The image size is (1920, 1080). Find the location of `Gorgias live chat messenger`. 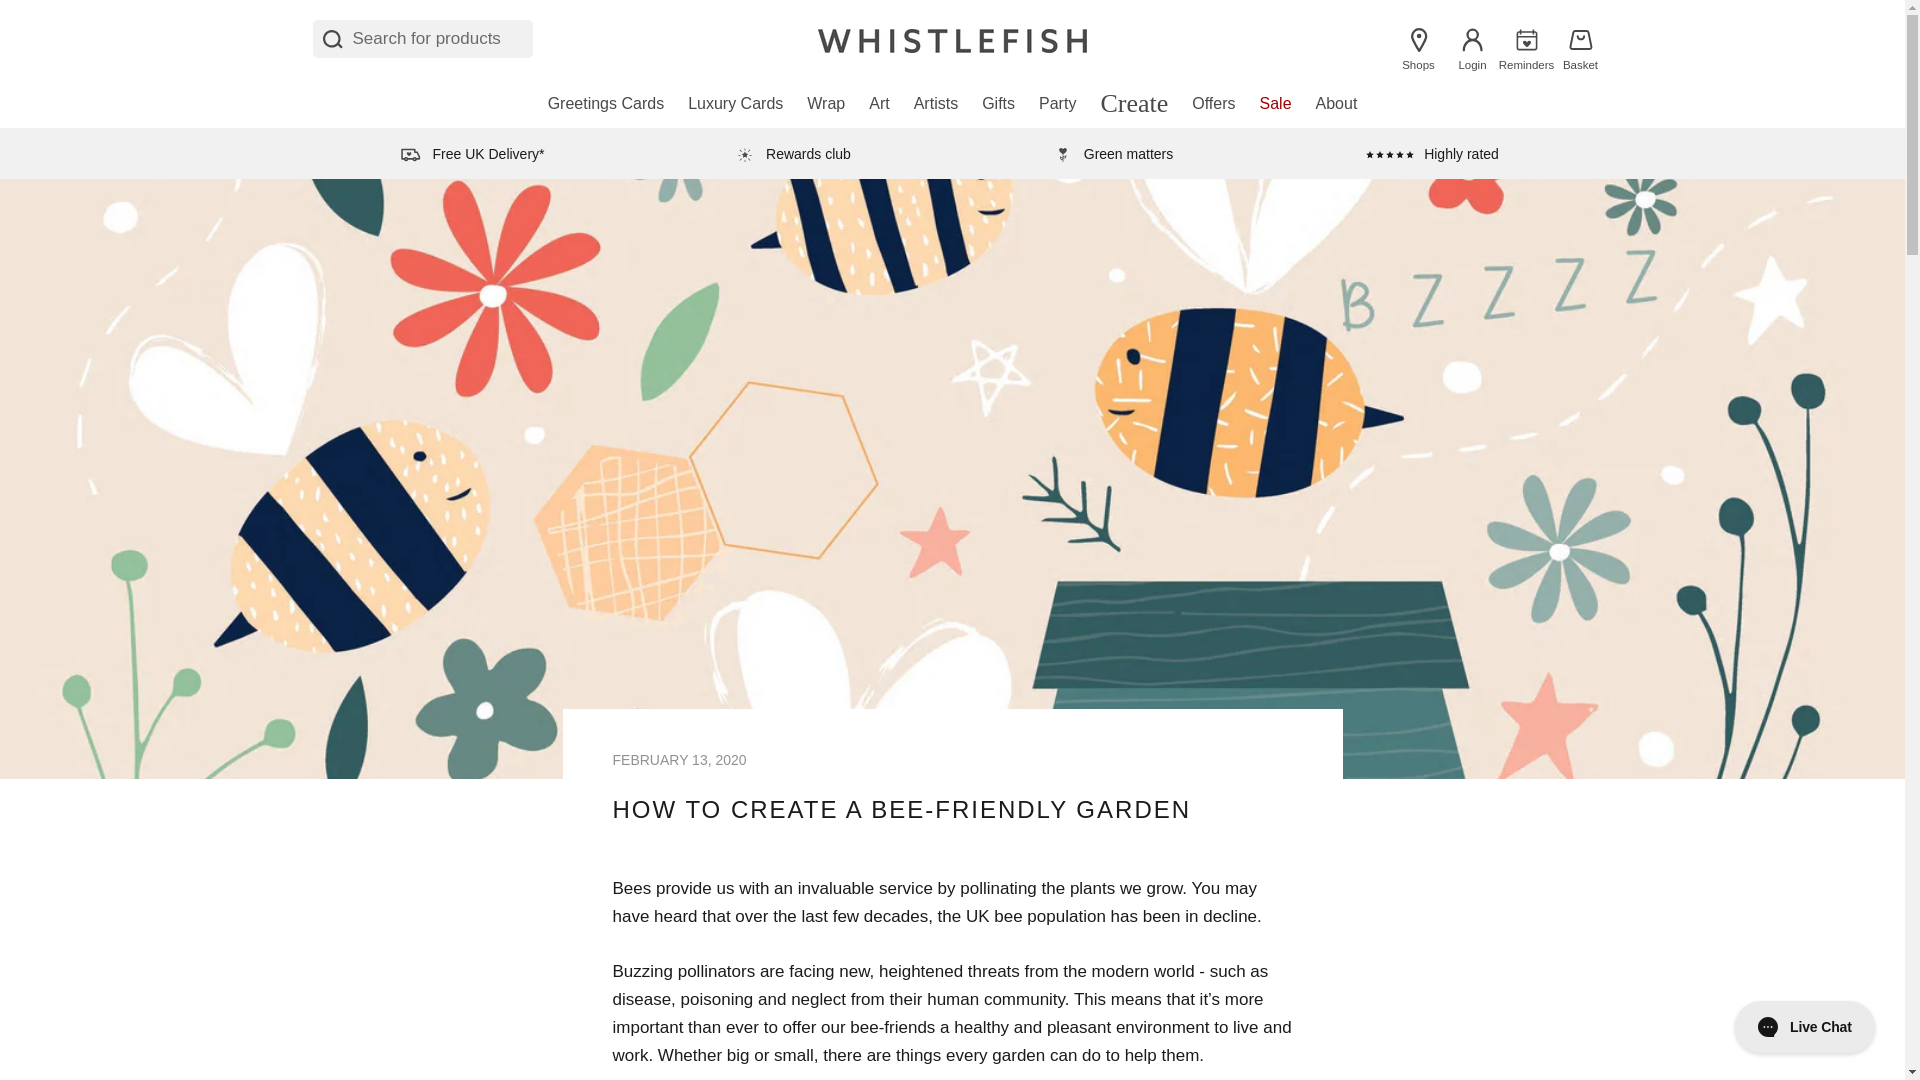

Gorgias live chat messenger is located at coordinates (1804, 1026).